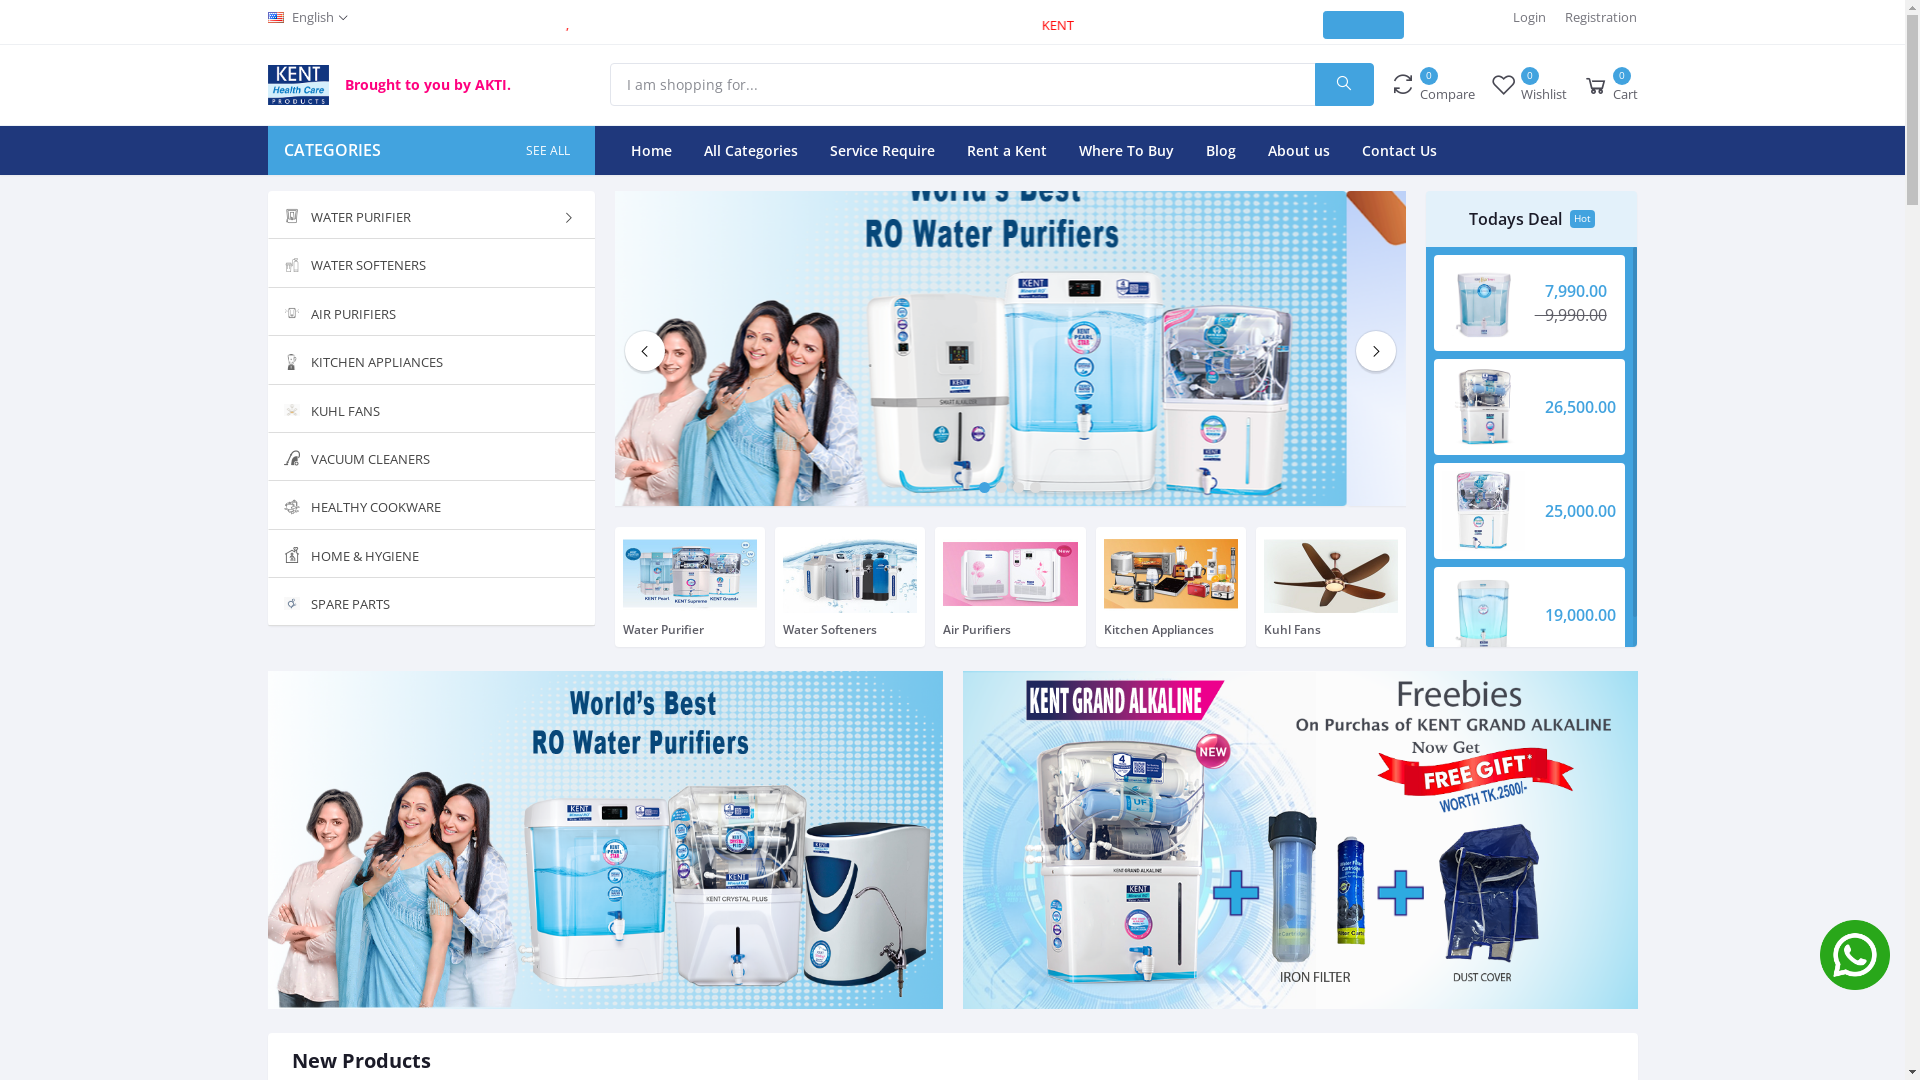 This screenshot has width=1920, height=1080. Describe the element at coordinates (1007, 150) in the screenshot. I see `Rent a Kent` at that location.